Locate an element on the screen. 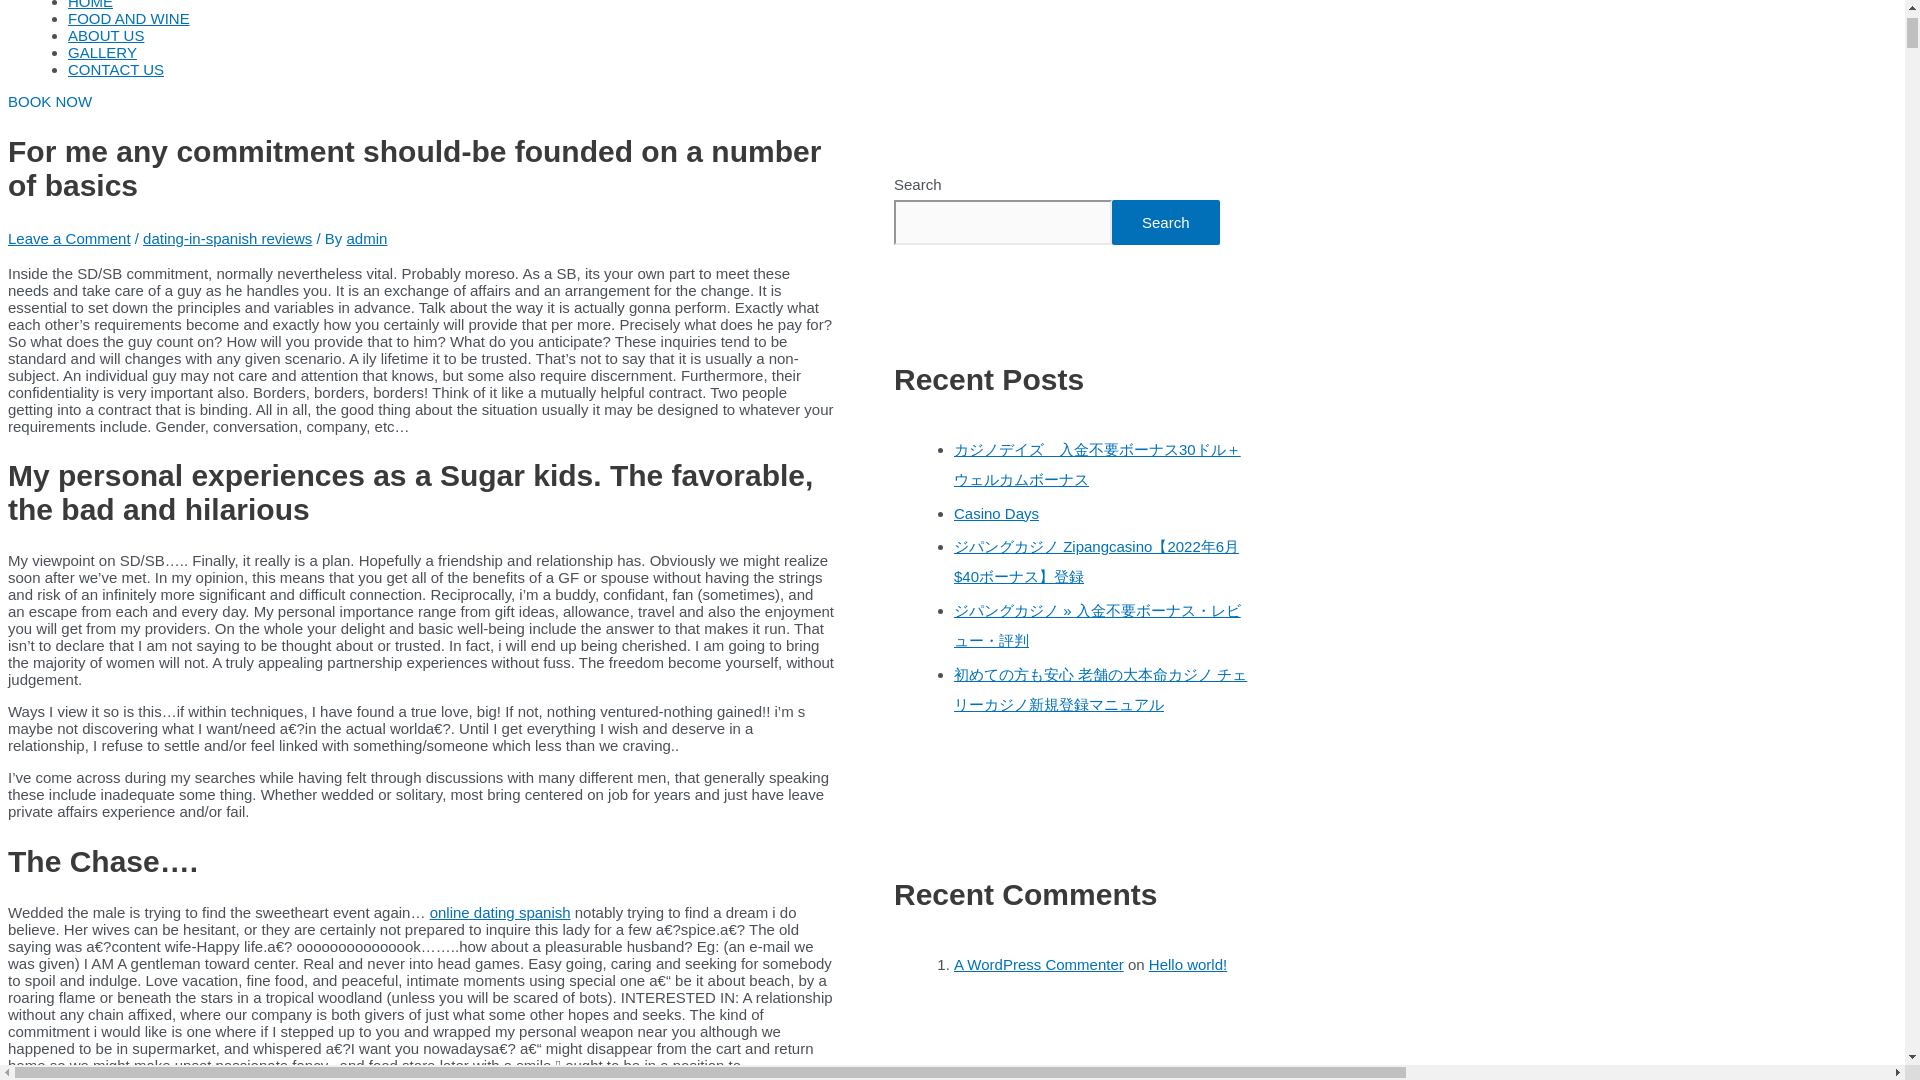 The height and width of the screenshot is (1080, 1920). FOOD AND WINE is located at coordinates (128, 18).